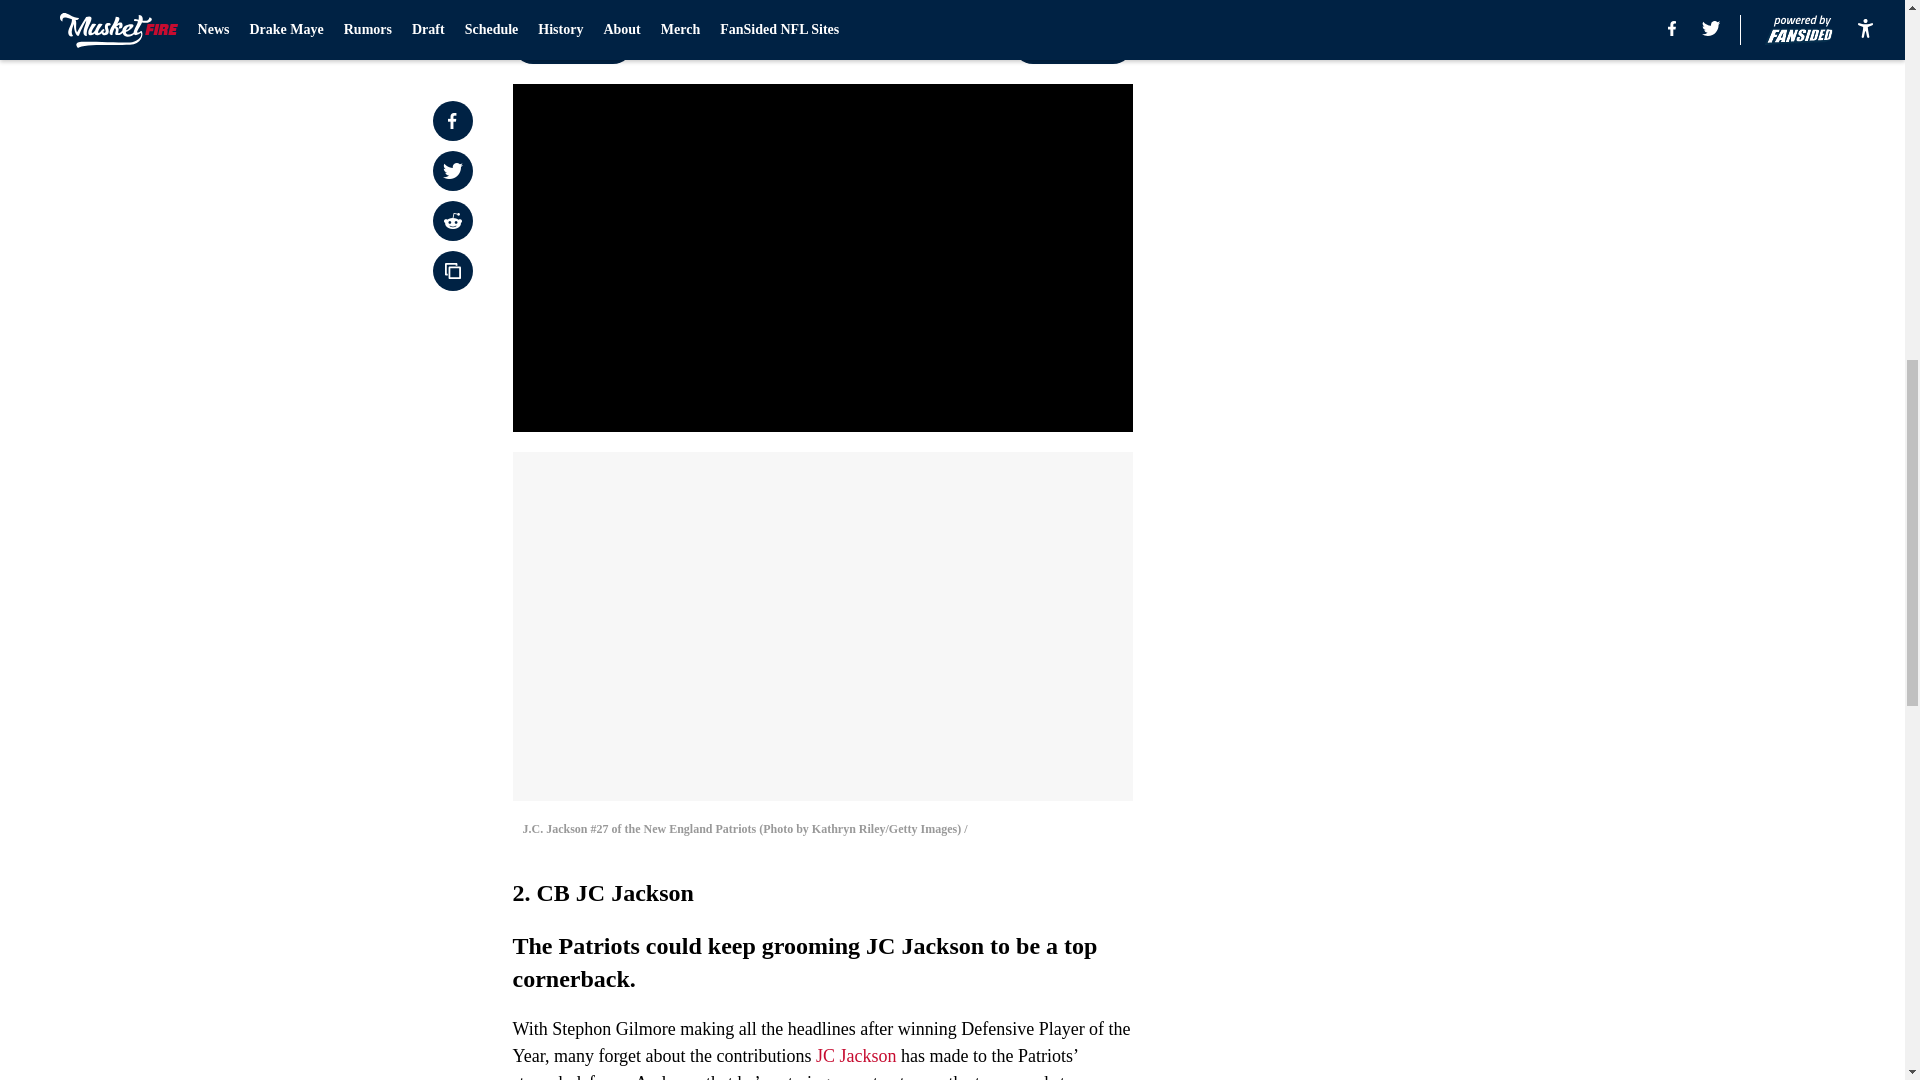 Image resolution: width=1920 pixels, height=1080 pixels. I want to click on Prev, so click(572, 43).